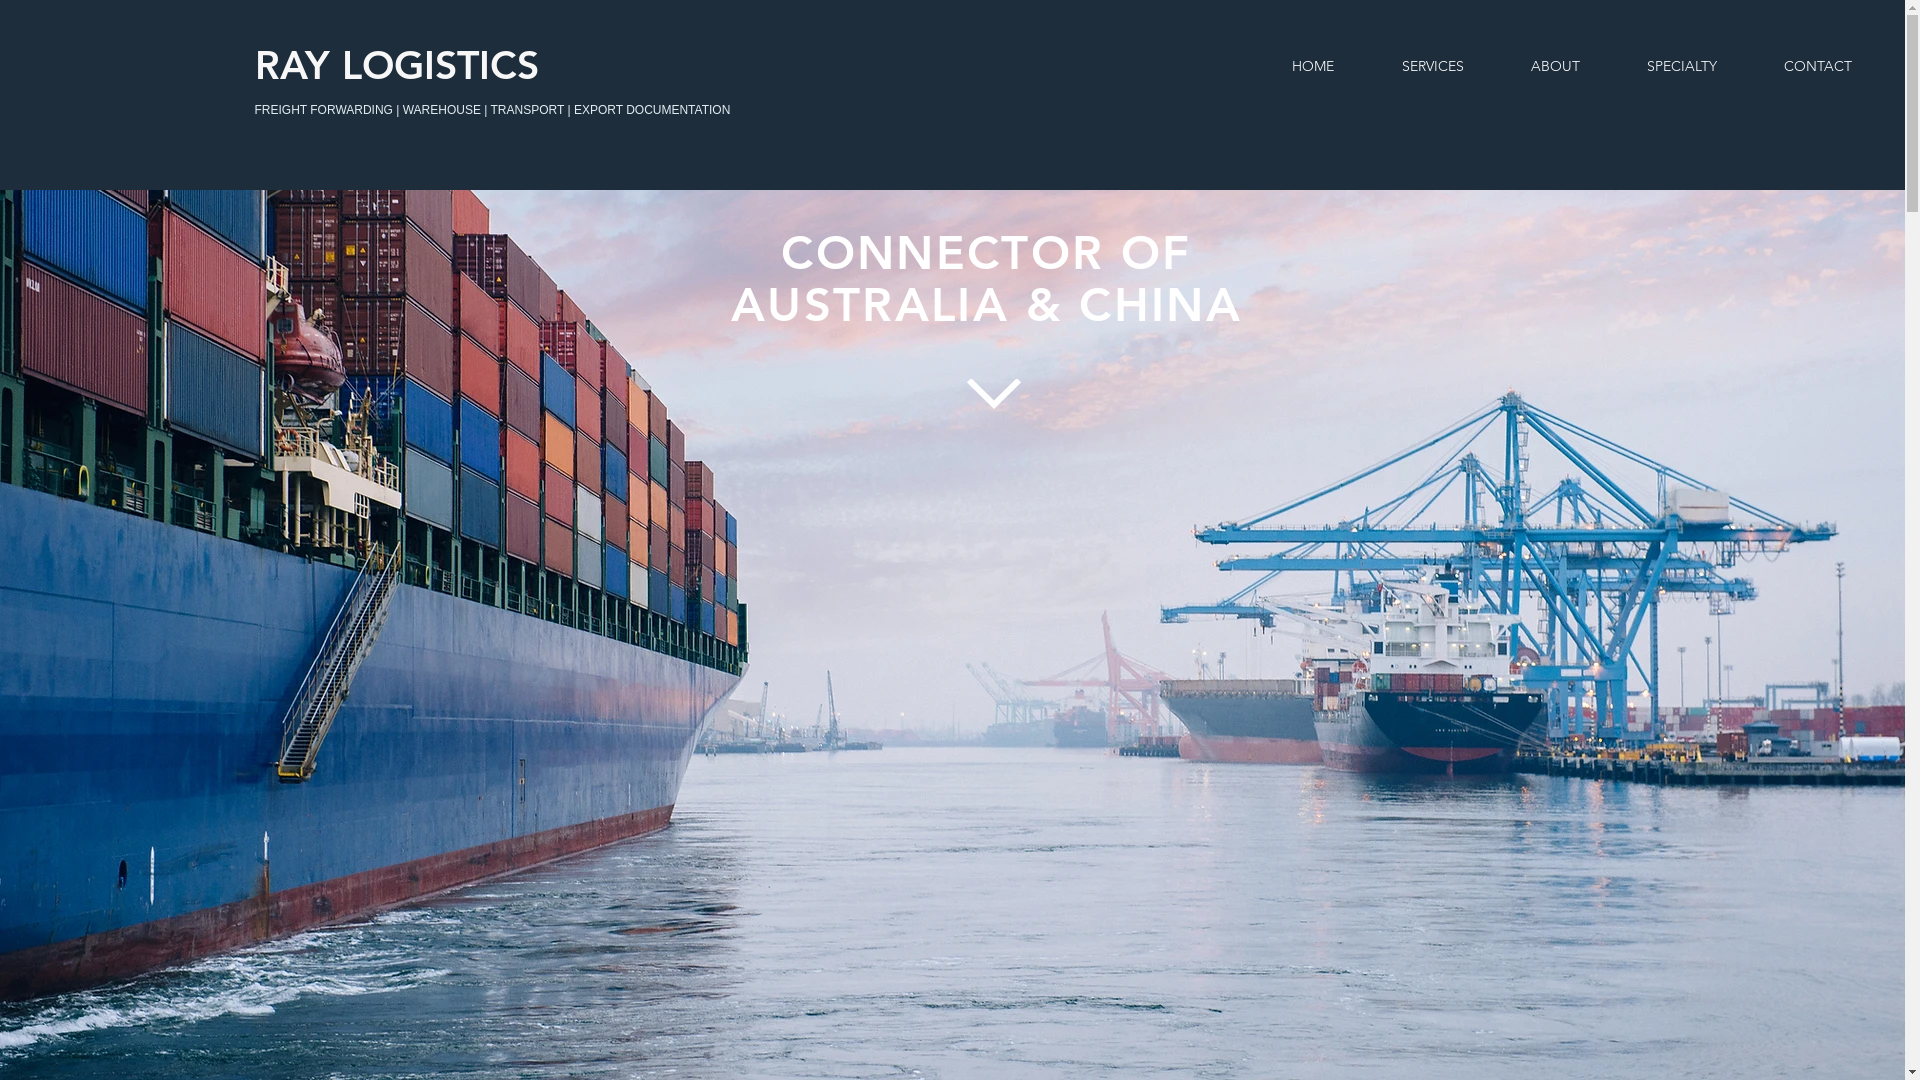 The image size is (1920, 1080). I want to click on HOME, so click(1313, 66).